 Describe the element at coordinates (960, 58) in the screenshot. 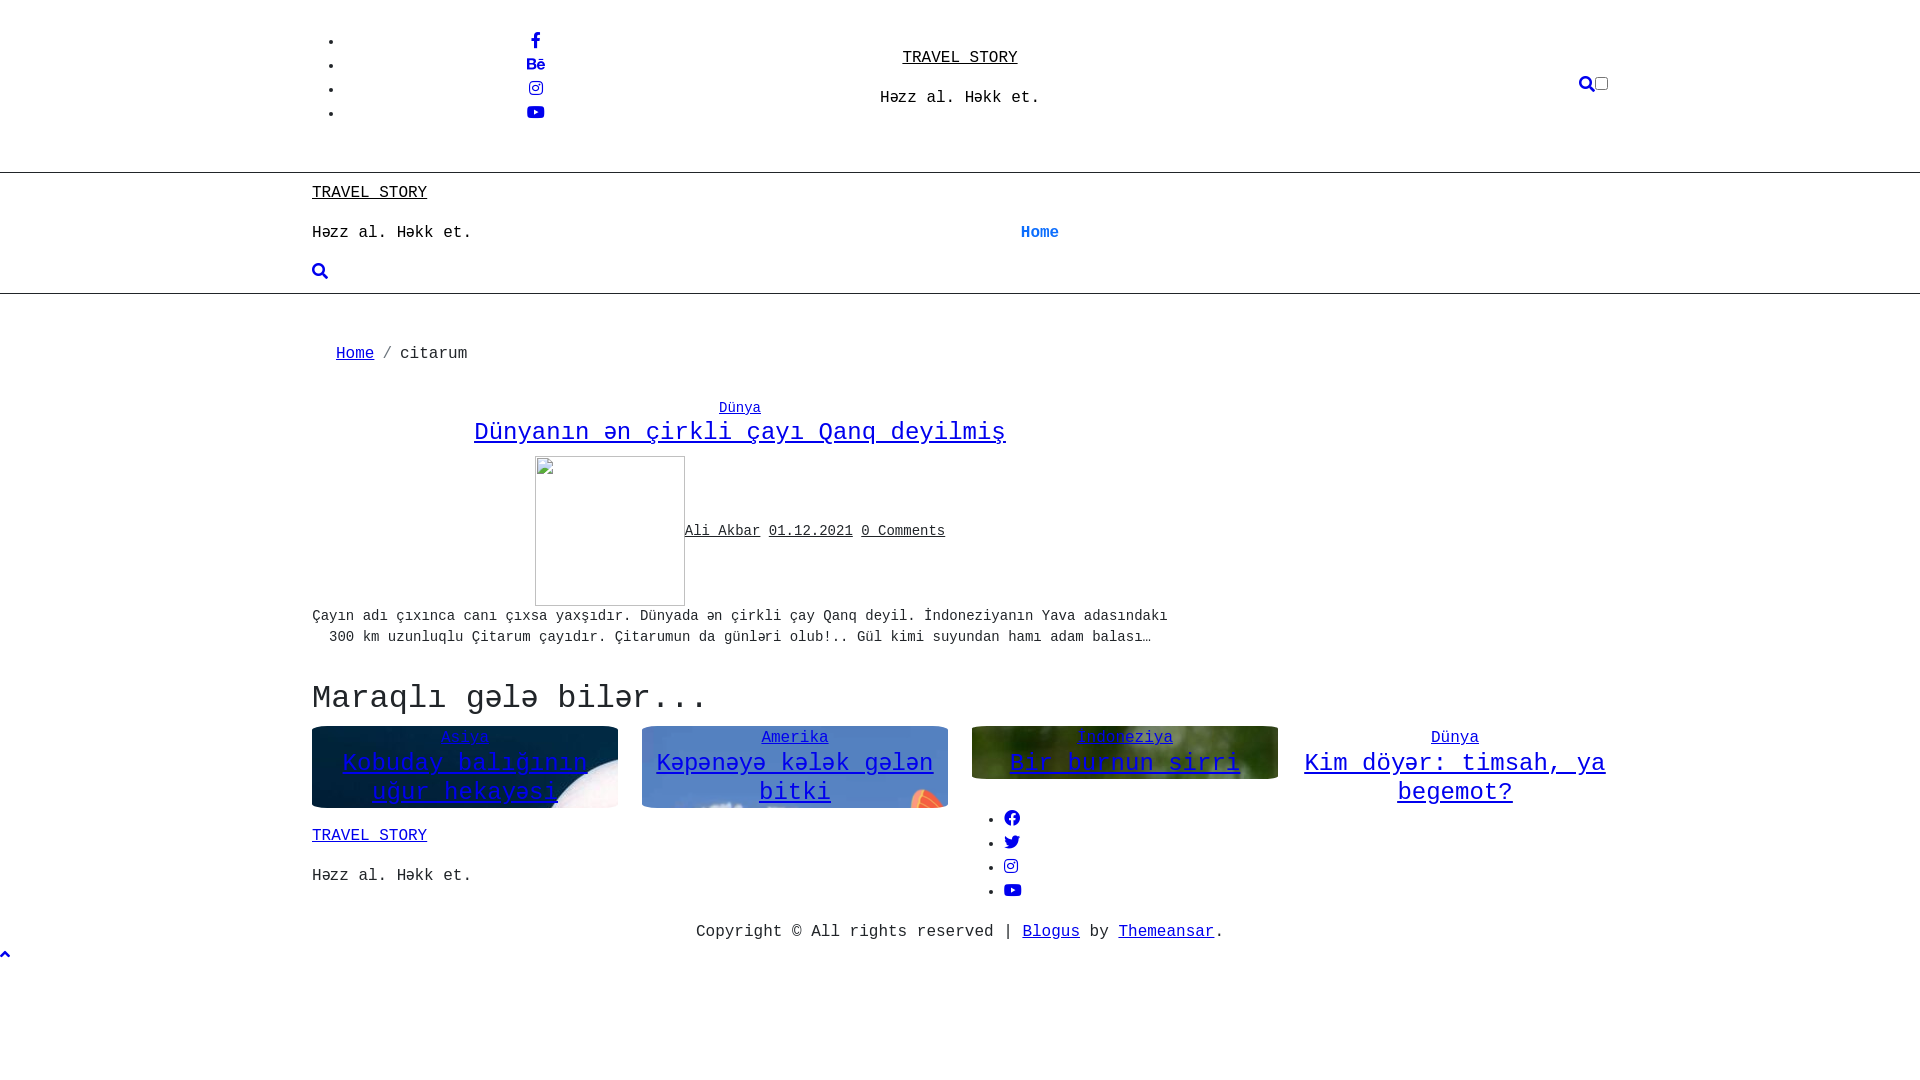

I see `TRAVEL STORY` at that location.